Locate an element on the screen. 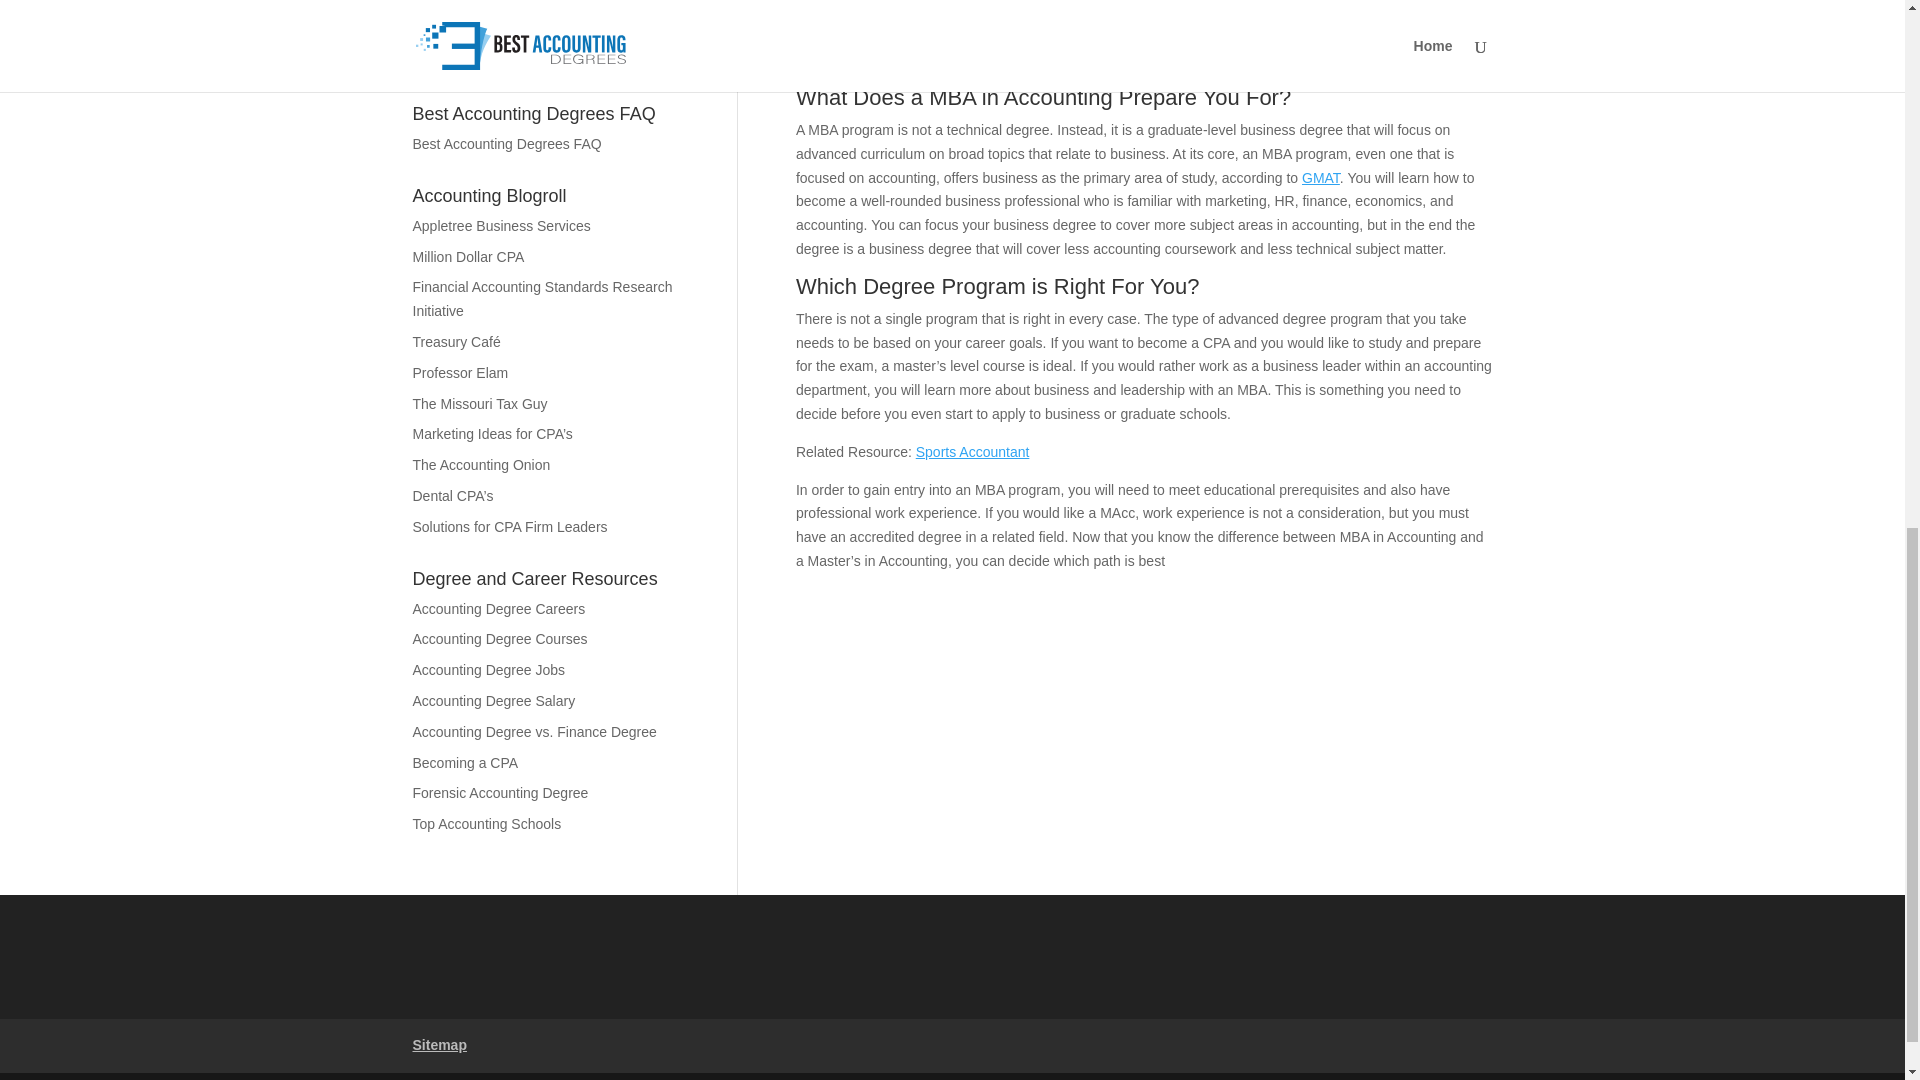 The image size is (1920, 1080). Accounting Degree Careers is located at coordinates (498, 608).